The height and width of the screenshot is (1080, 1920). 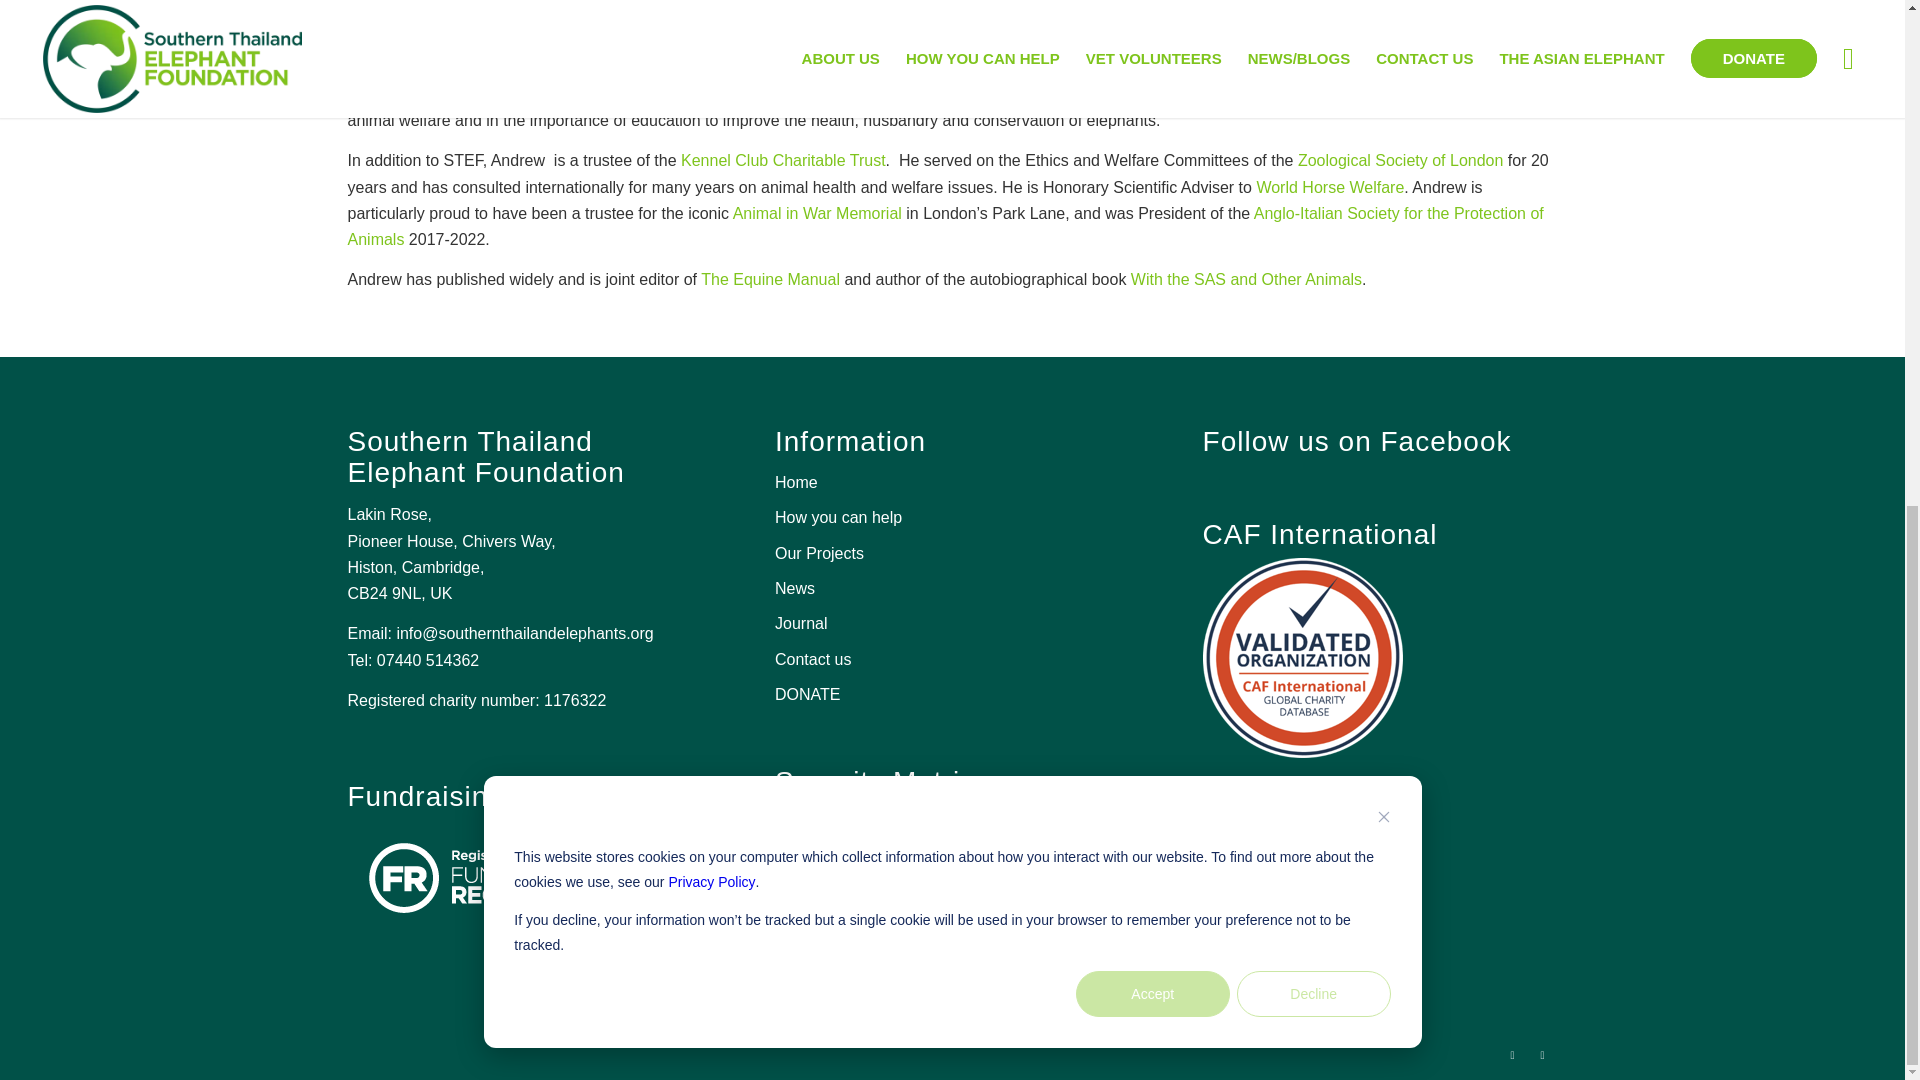 What do you see at coordinates (1329, 187) in the screenshot?
I see `World Horse Welfare` at bounding box center [1329, 187].